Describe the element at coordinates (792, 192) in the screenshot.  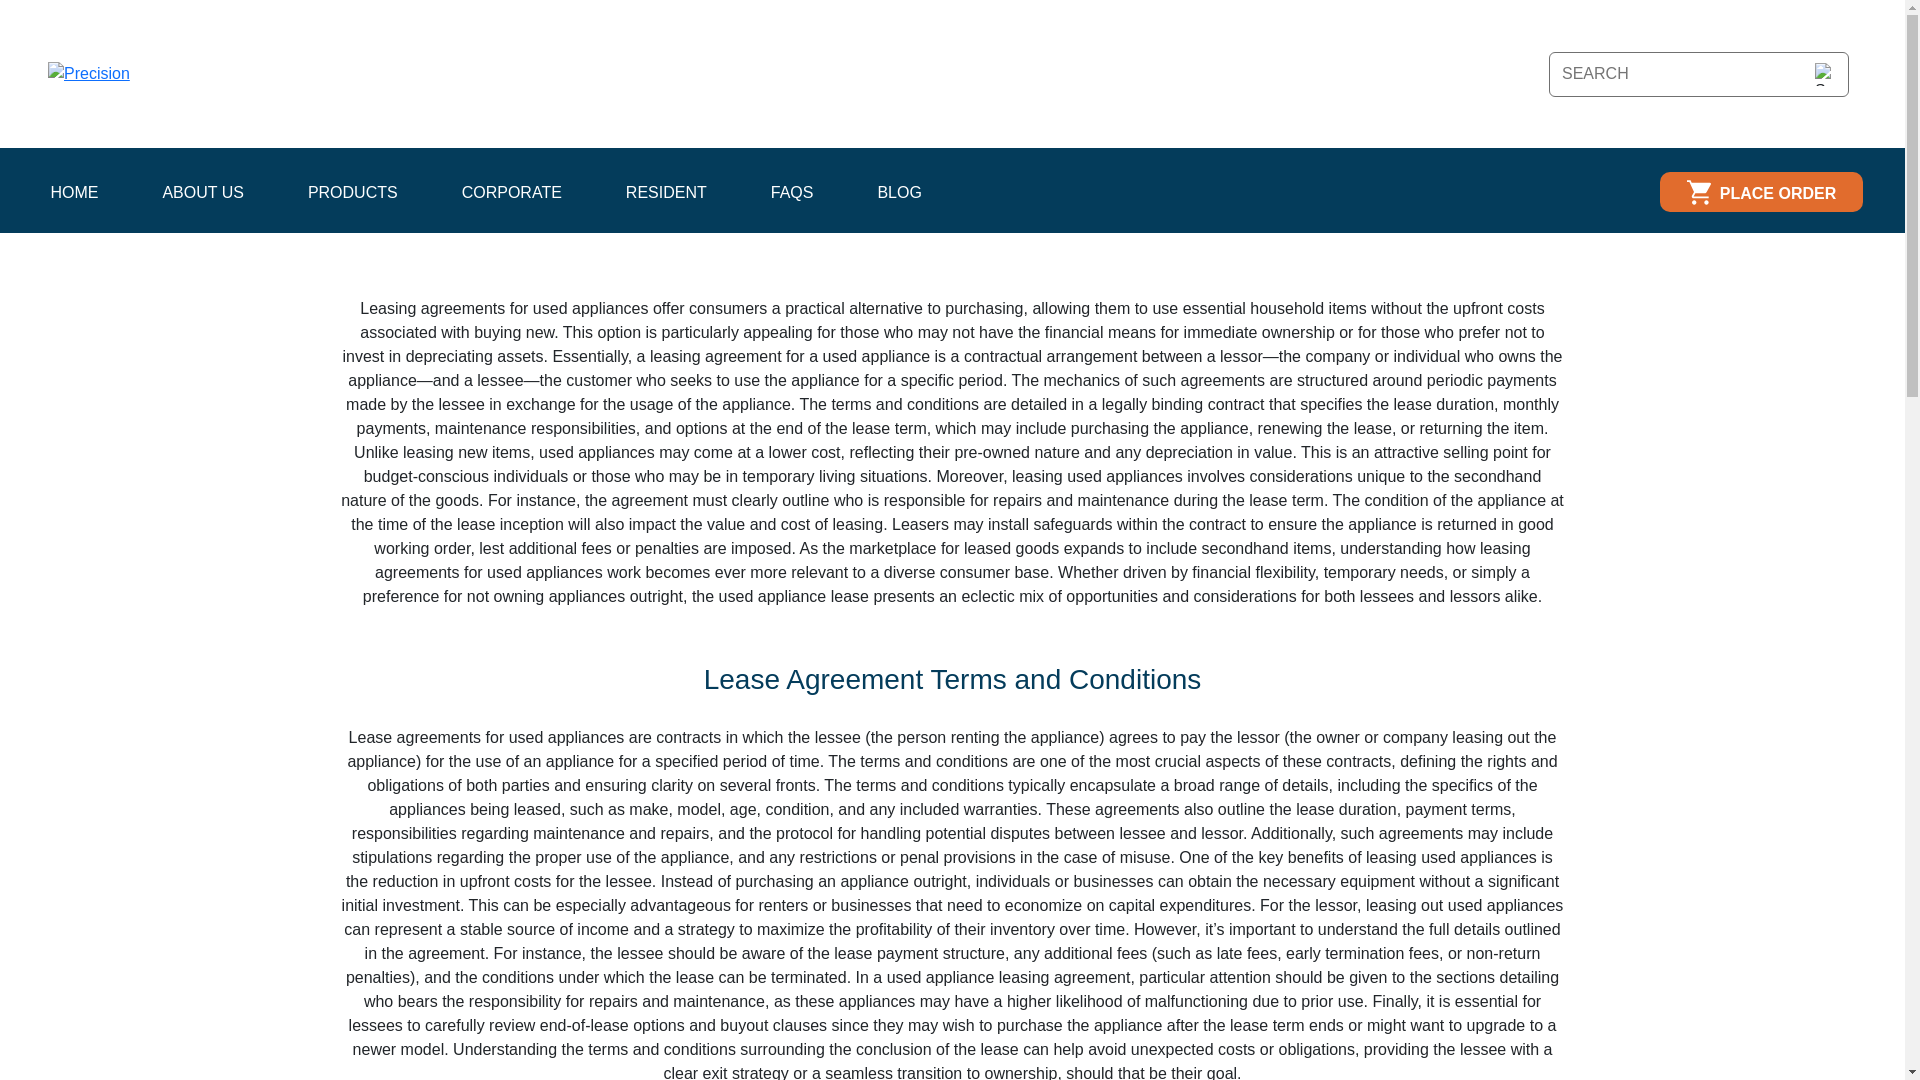
I see `FAQS` at that location.